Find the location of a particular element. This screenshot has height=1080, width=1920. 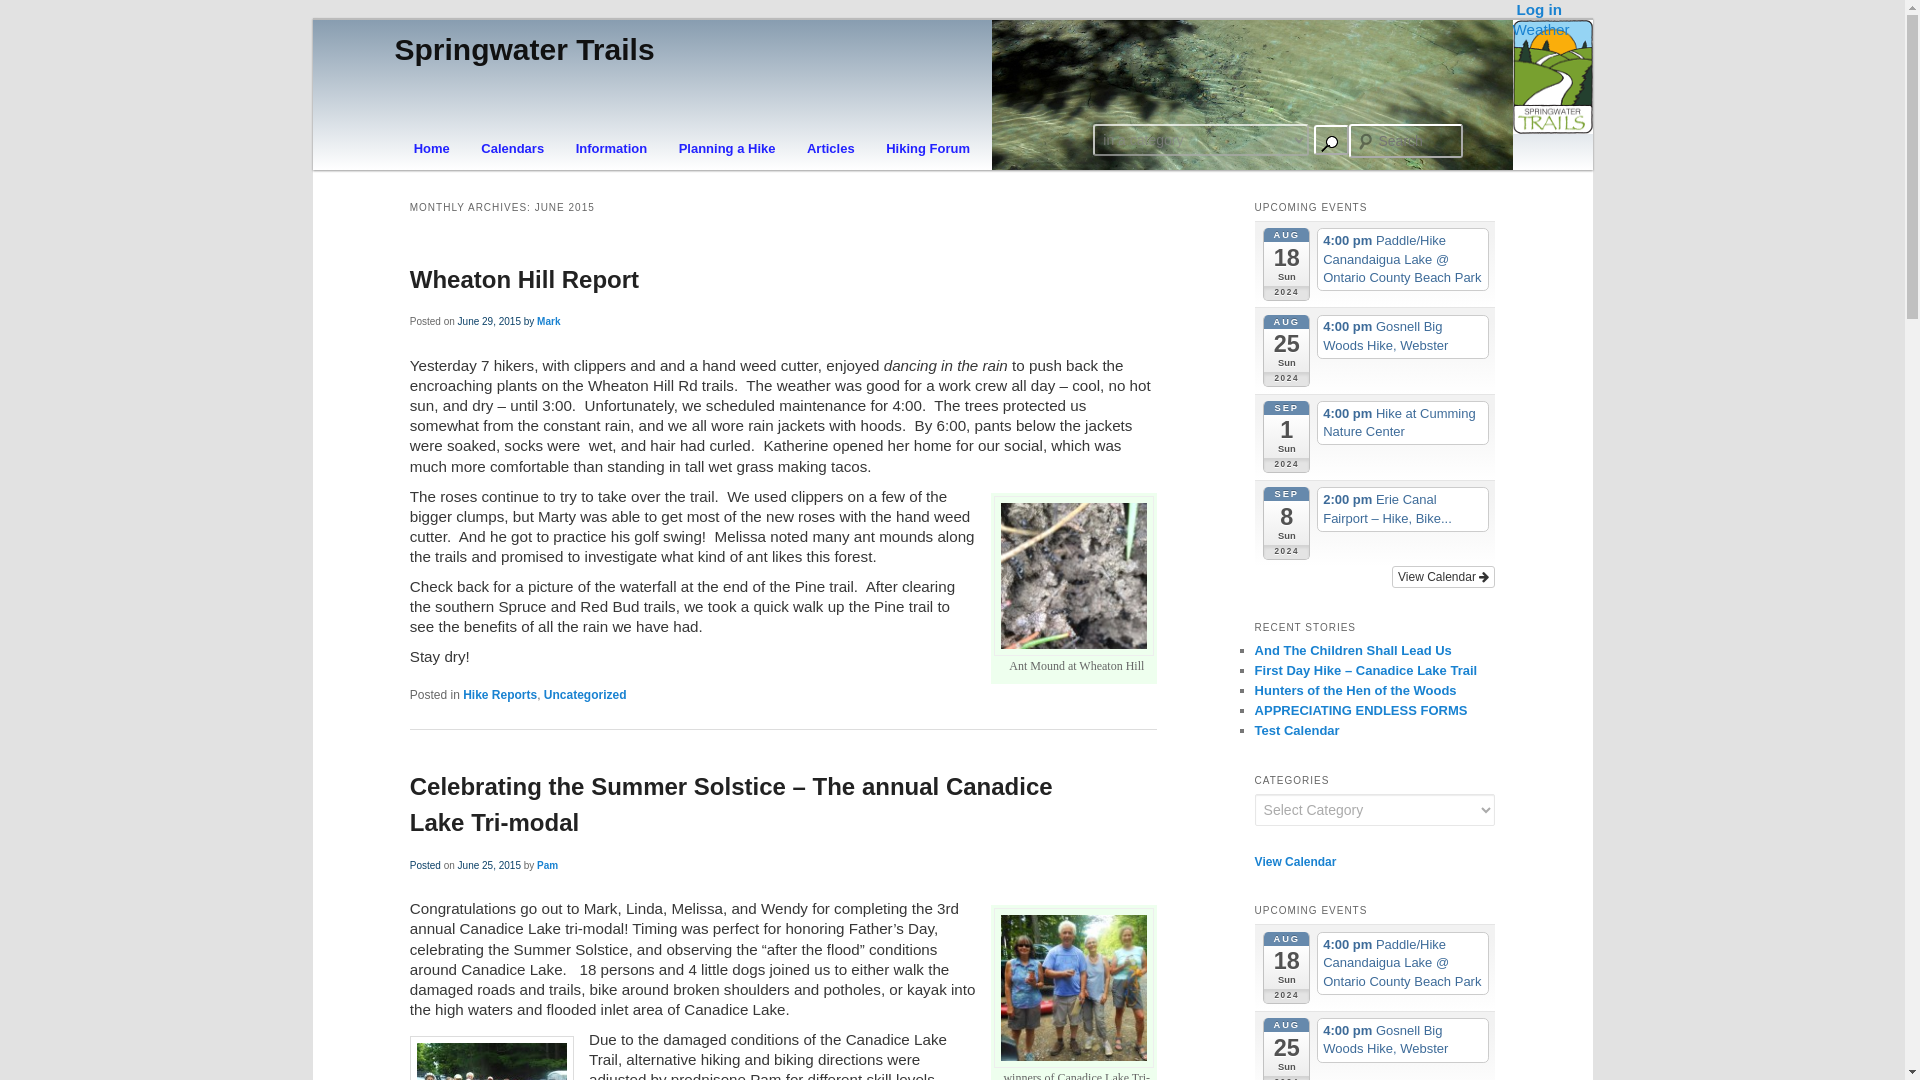

Springwater Trails is located at coordinates (524, 49).